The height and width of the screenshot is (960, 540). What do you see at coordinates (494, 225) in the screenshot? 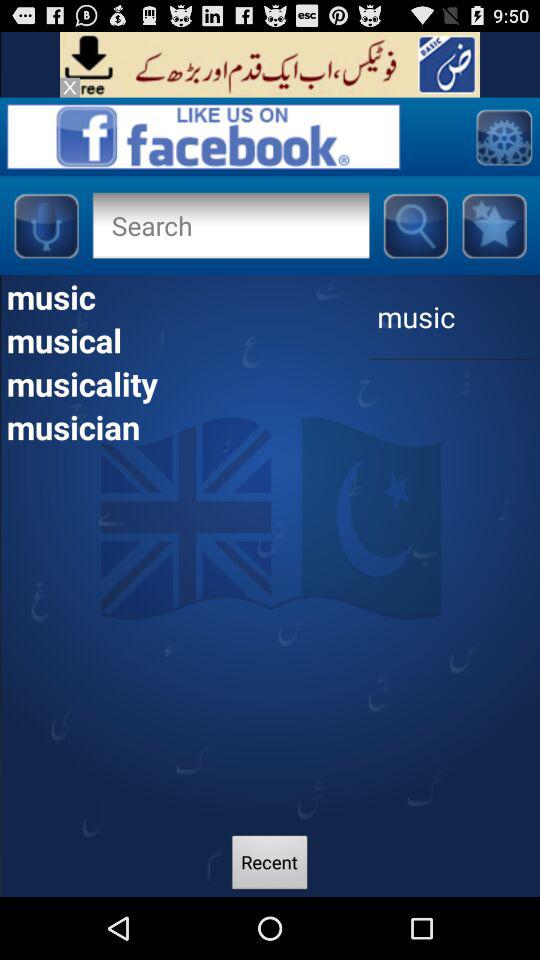
I see `favorite page` at bounding box center [494, 225].